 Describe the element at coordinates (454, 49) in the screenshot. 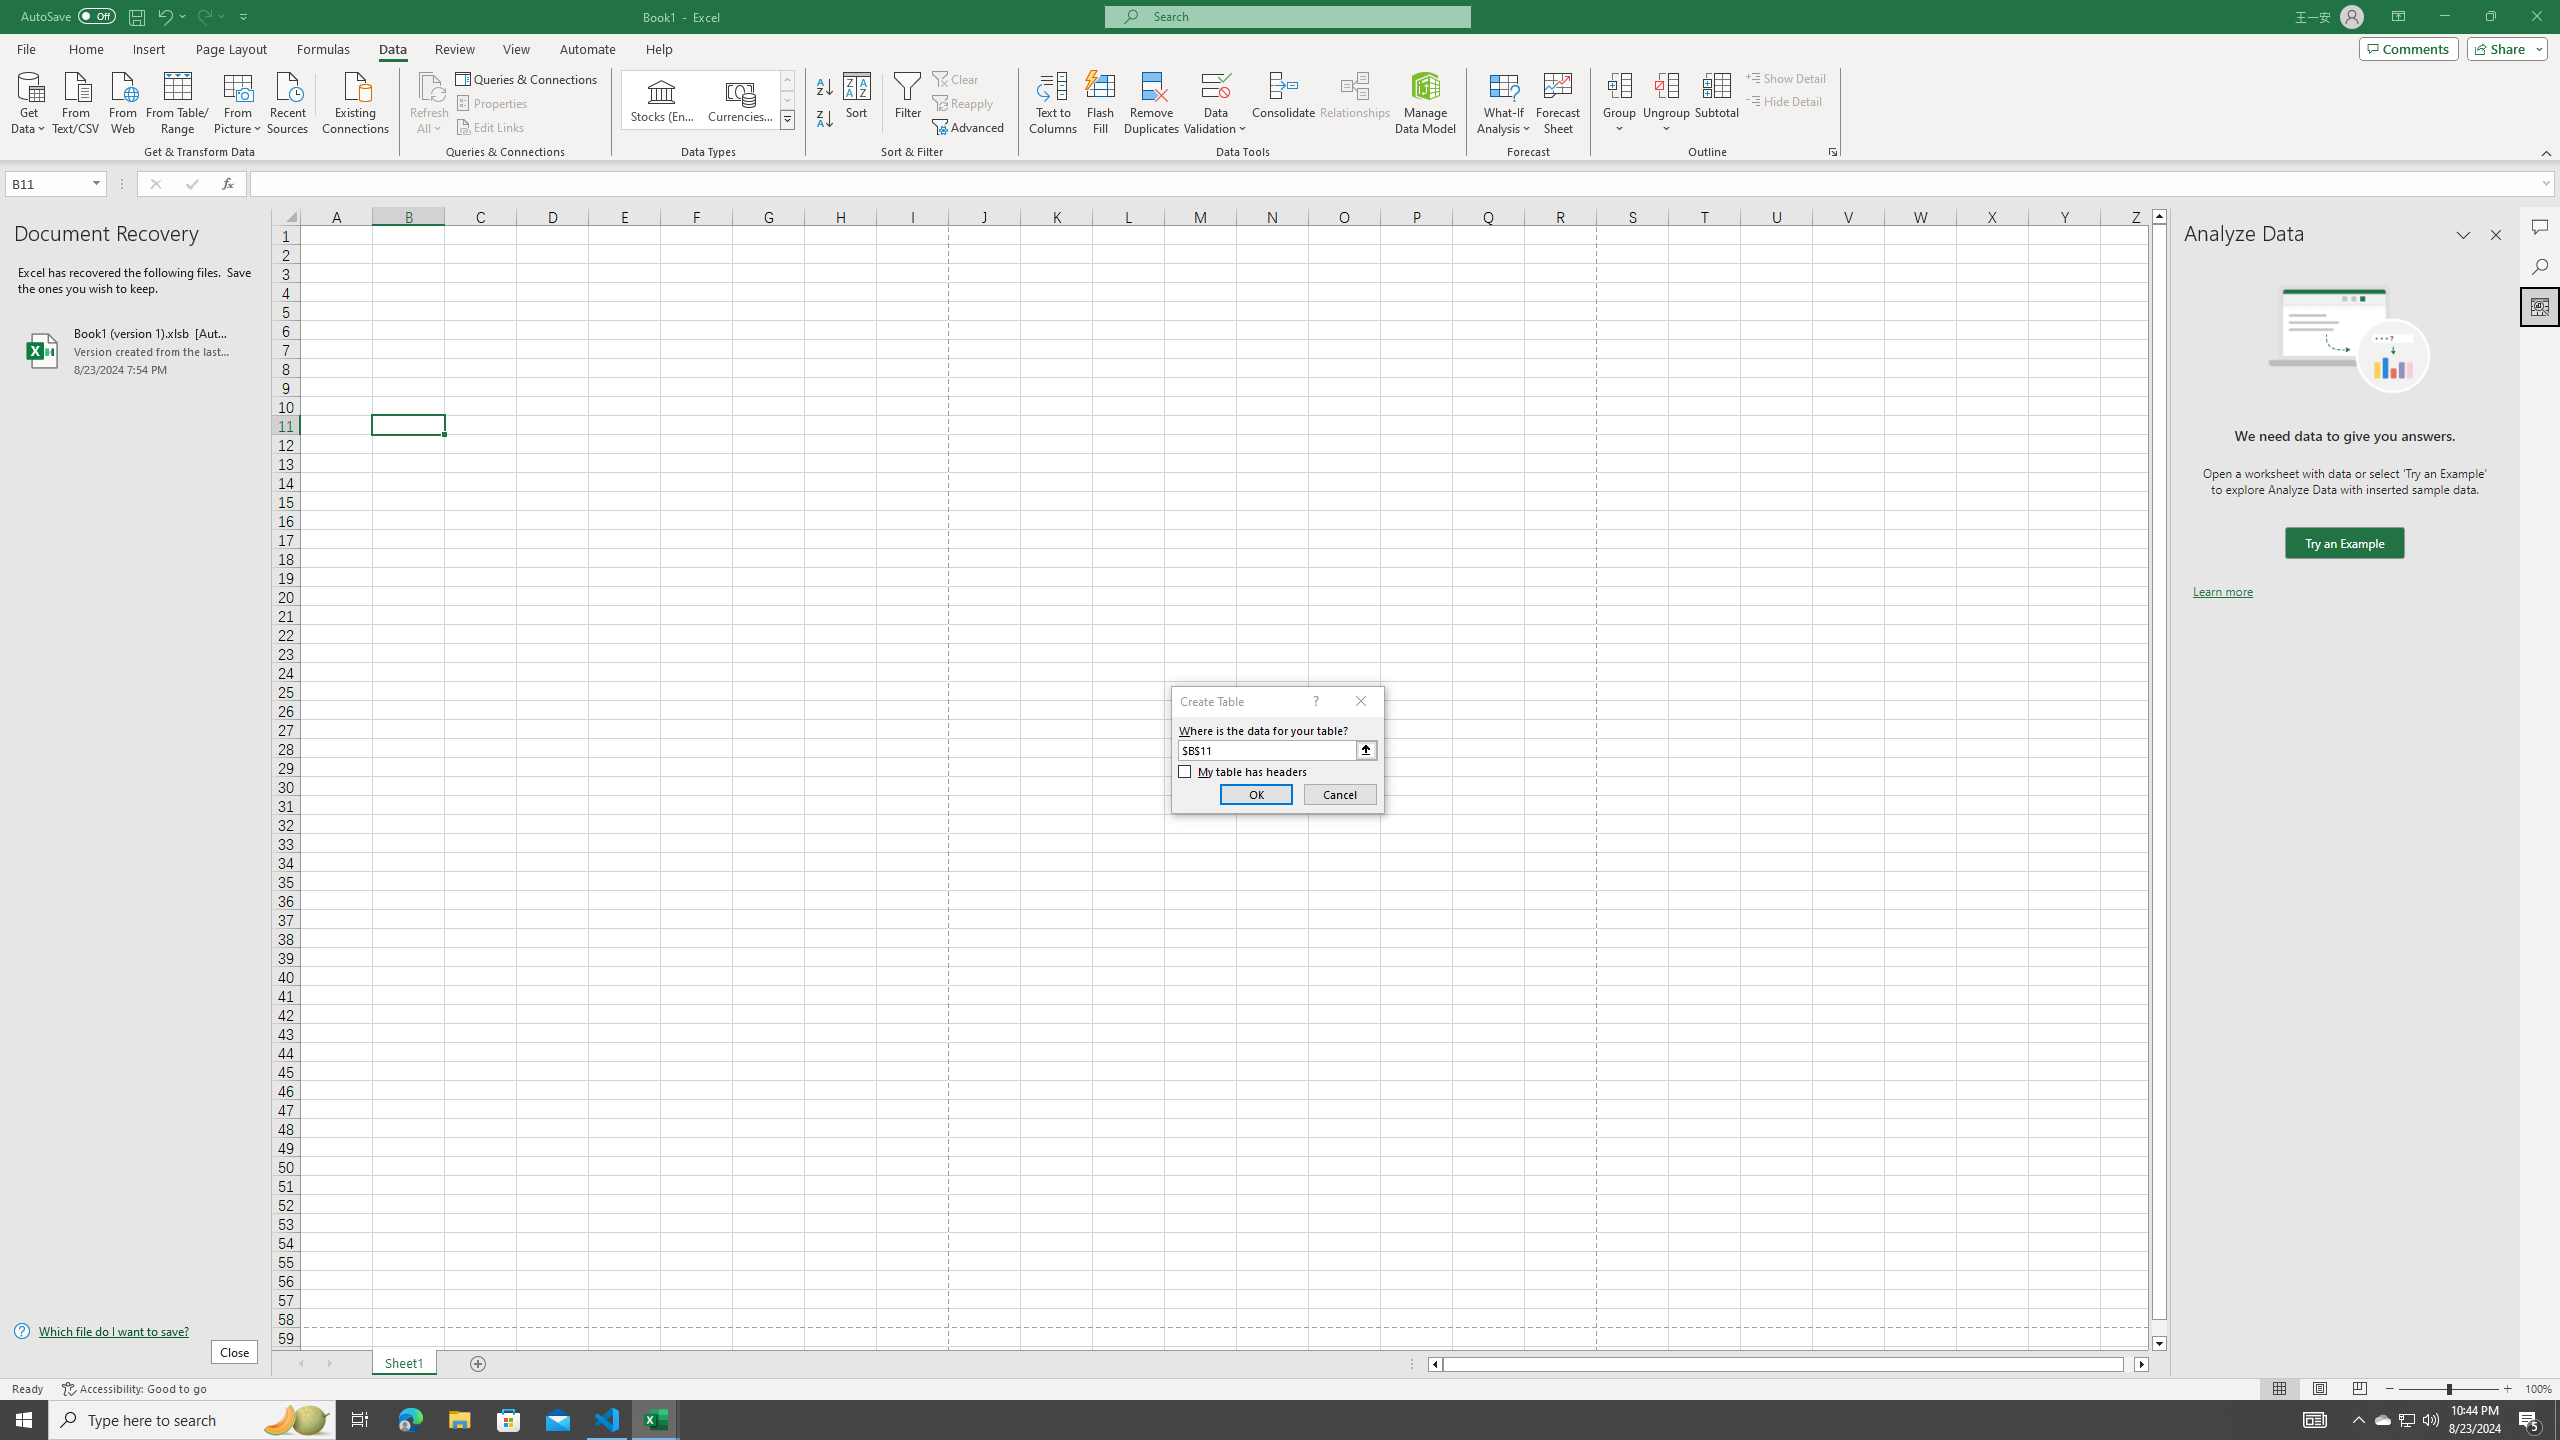

I see `Review` at that location.